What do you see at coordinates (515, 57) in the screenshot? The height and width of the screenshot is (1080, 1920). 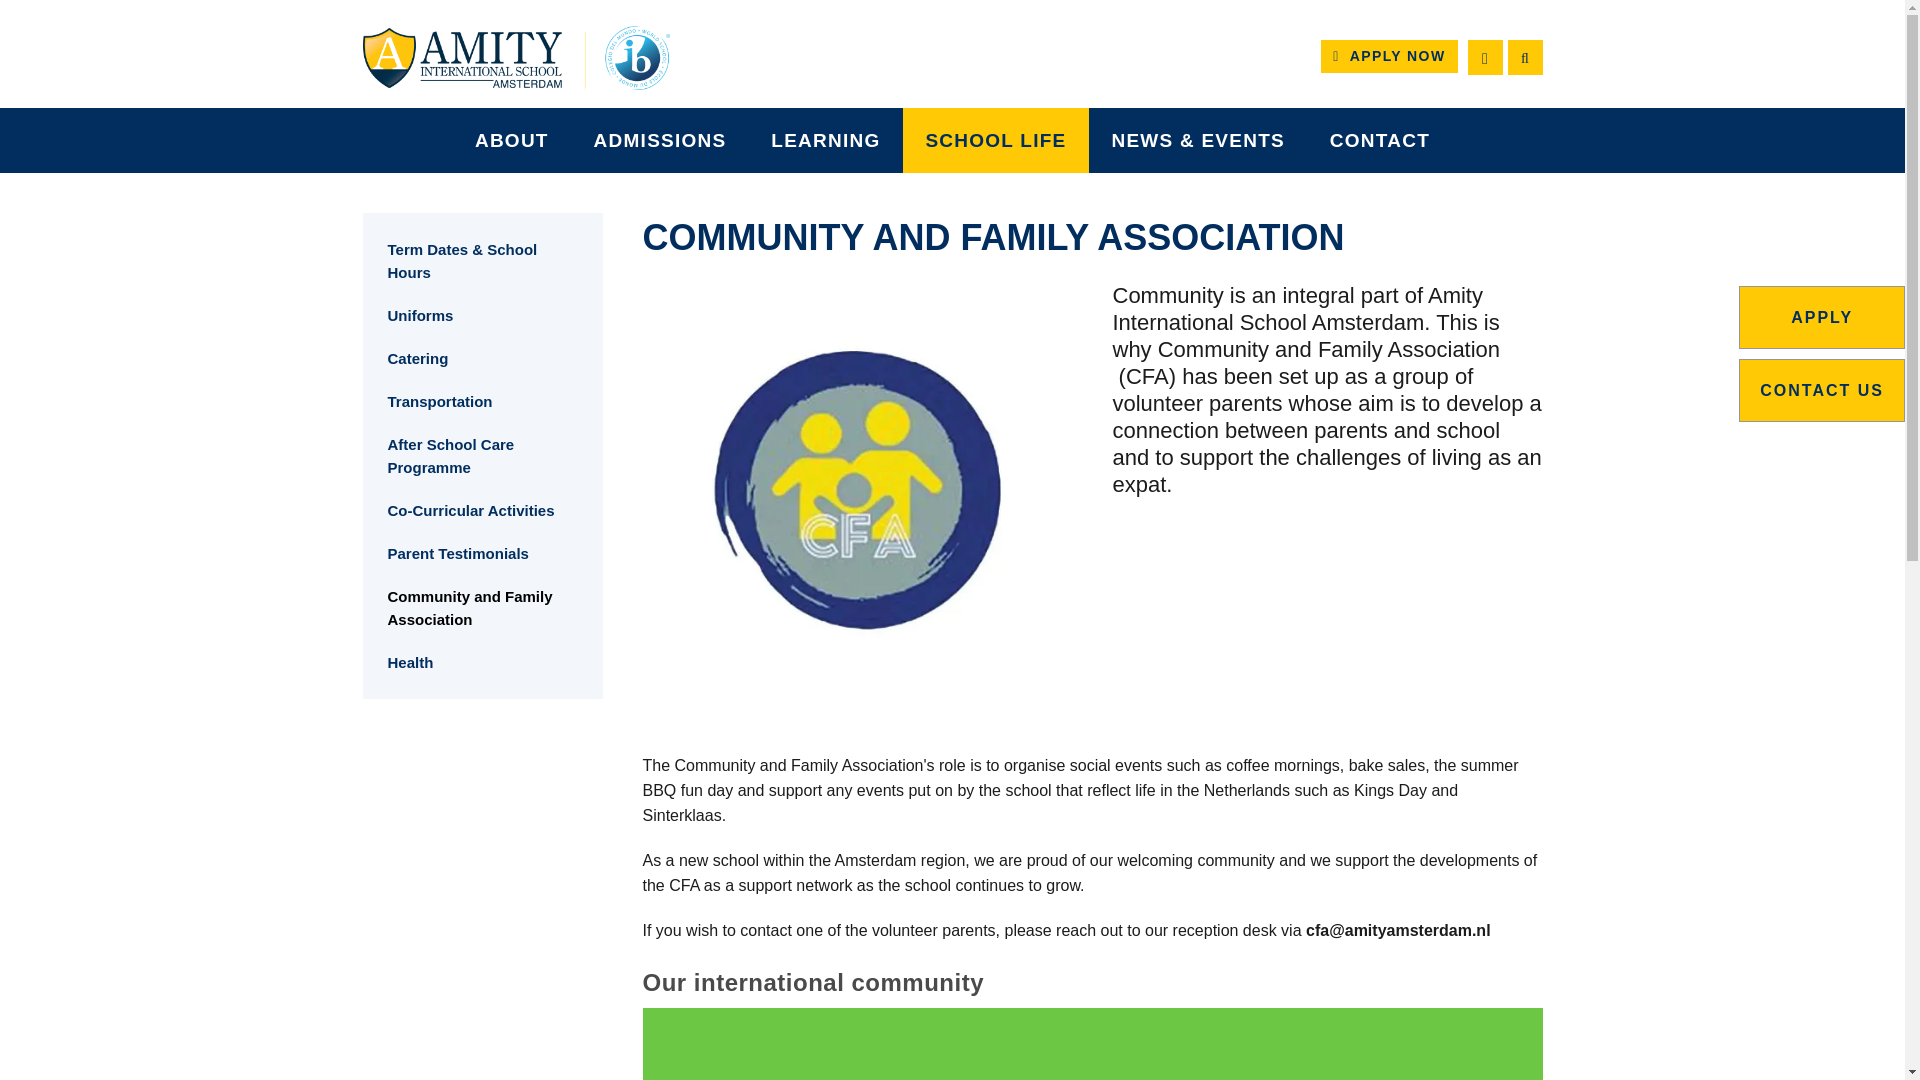 I see `Amity International School Amsterdam` at bounding box center [515, 57].